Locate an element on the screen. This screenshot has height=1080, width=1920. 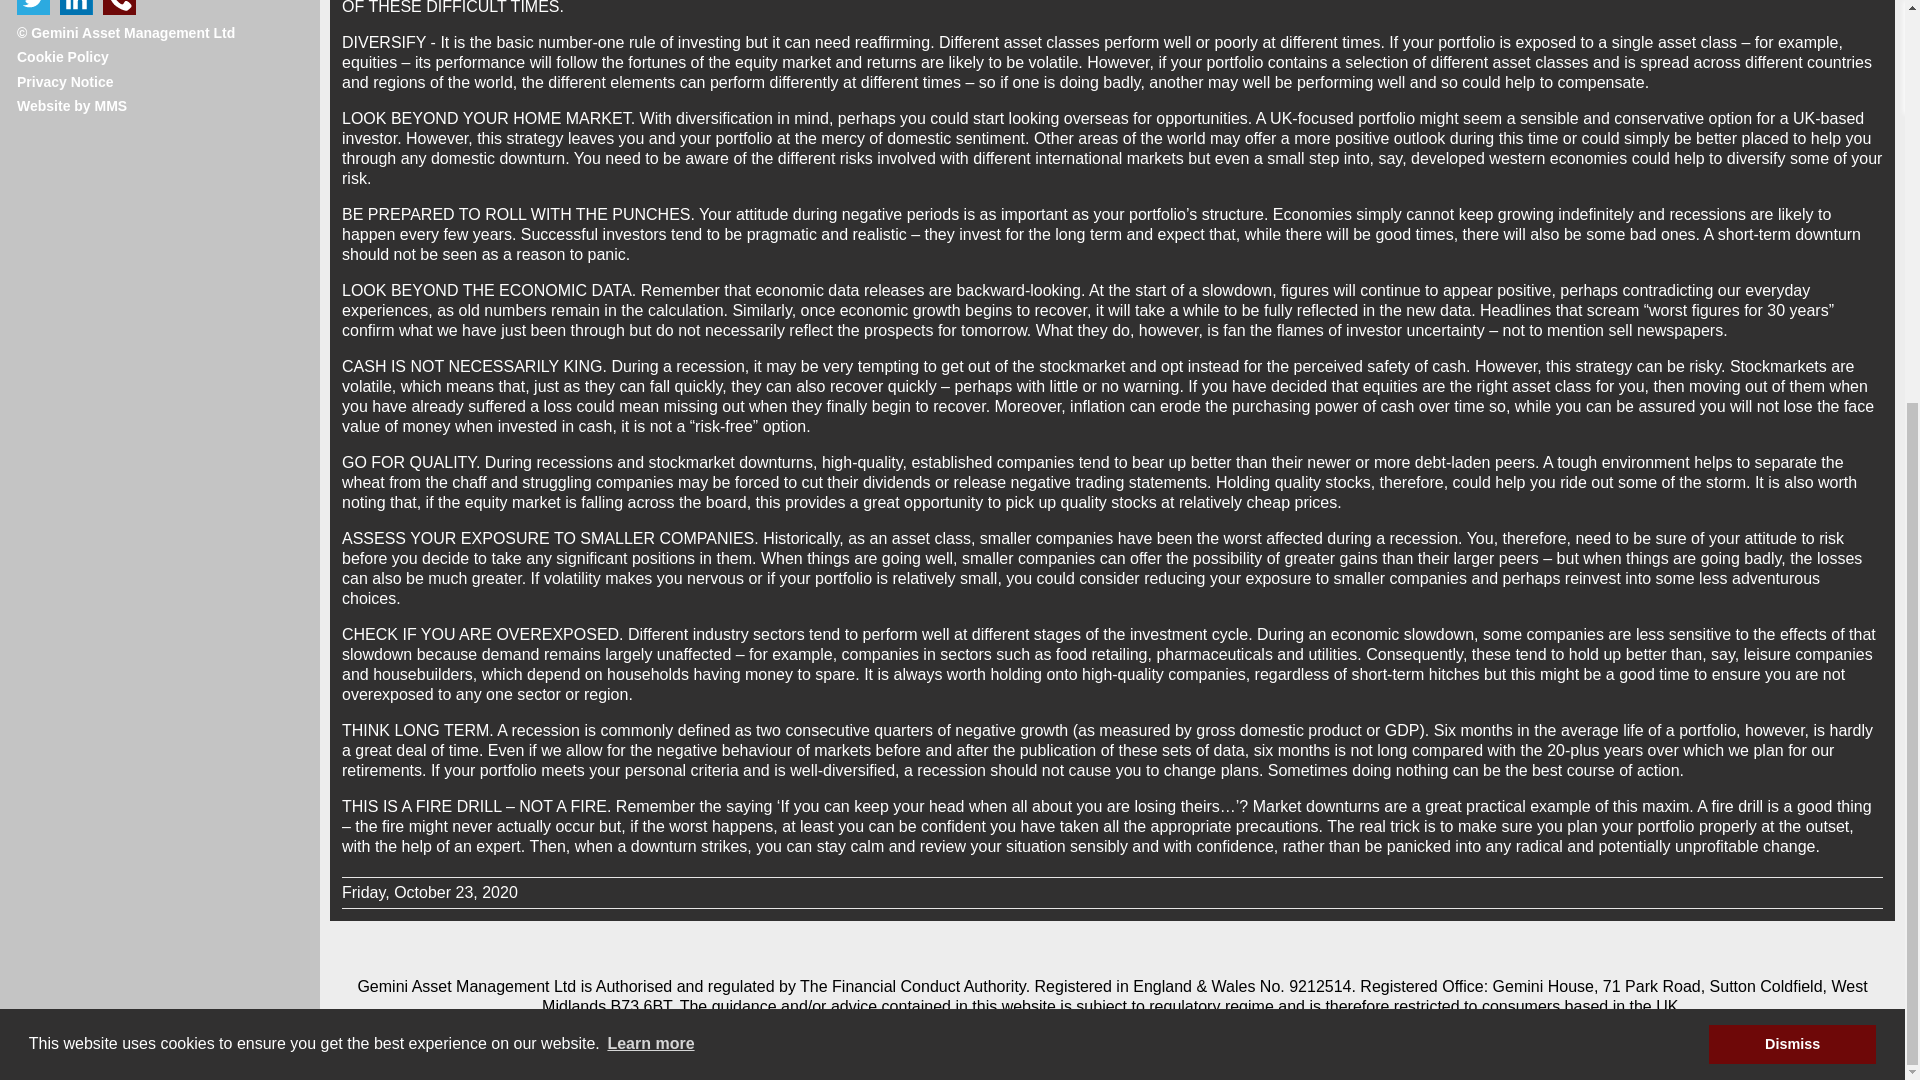
Free Phone is located at coordinates (120, 8).